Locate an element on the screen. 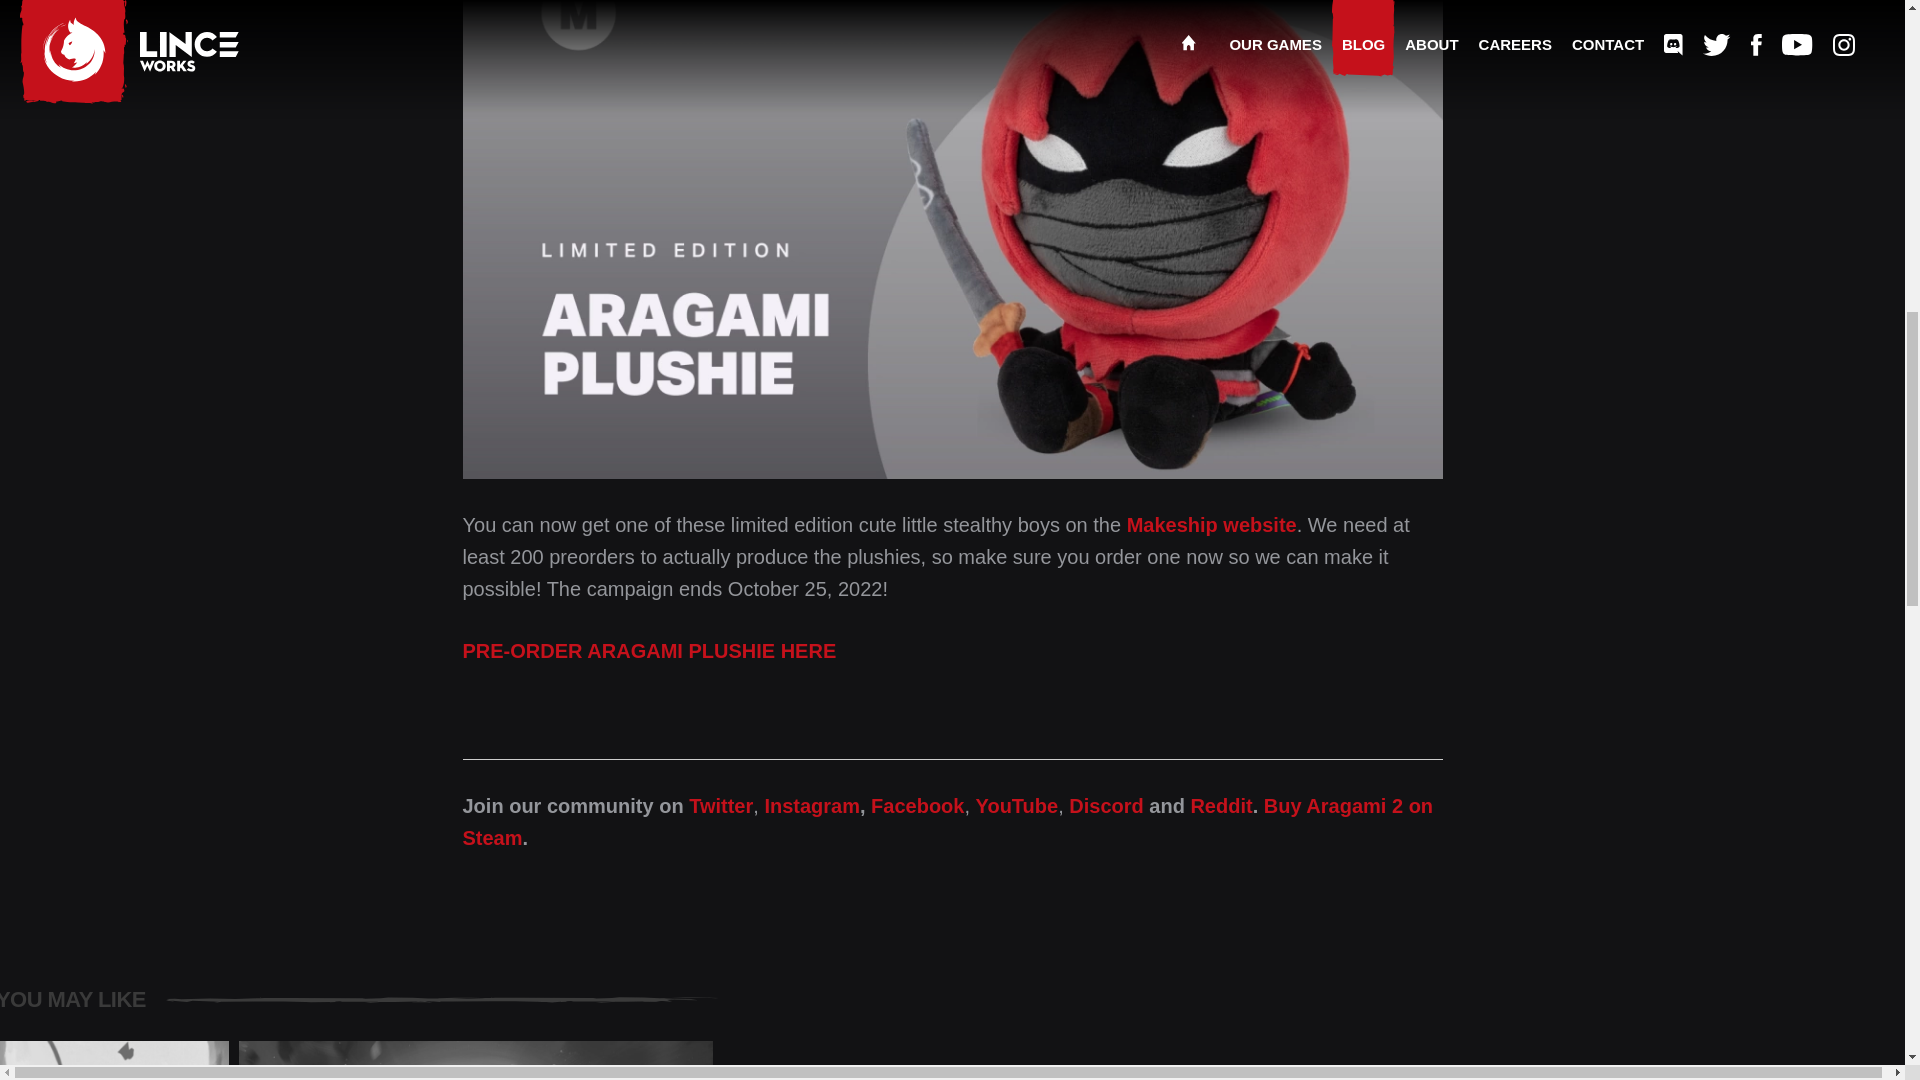 The width and height of the screenshot is (1920, 1080). Twitter is located at coordinates (475, 1060).